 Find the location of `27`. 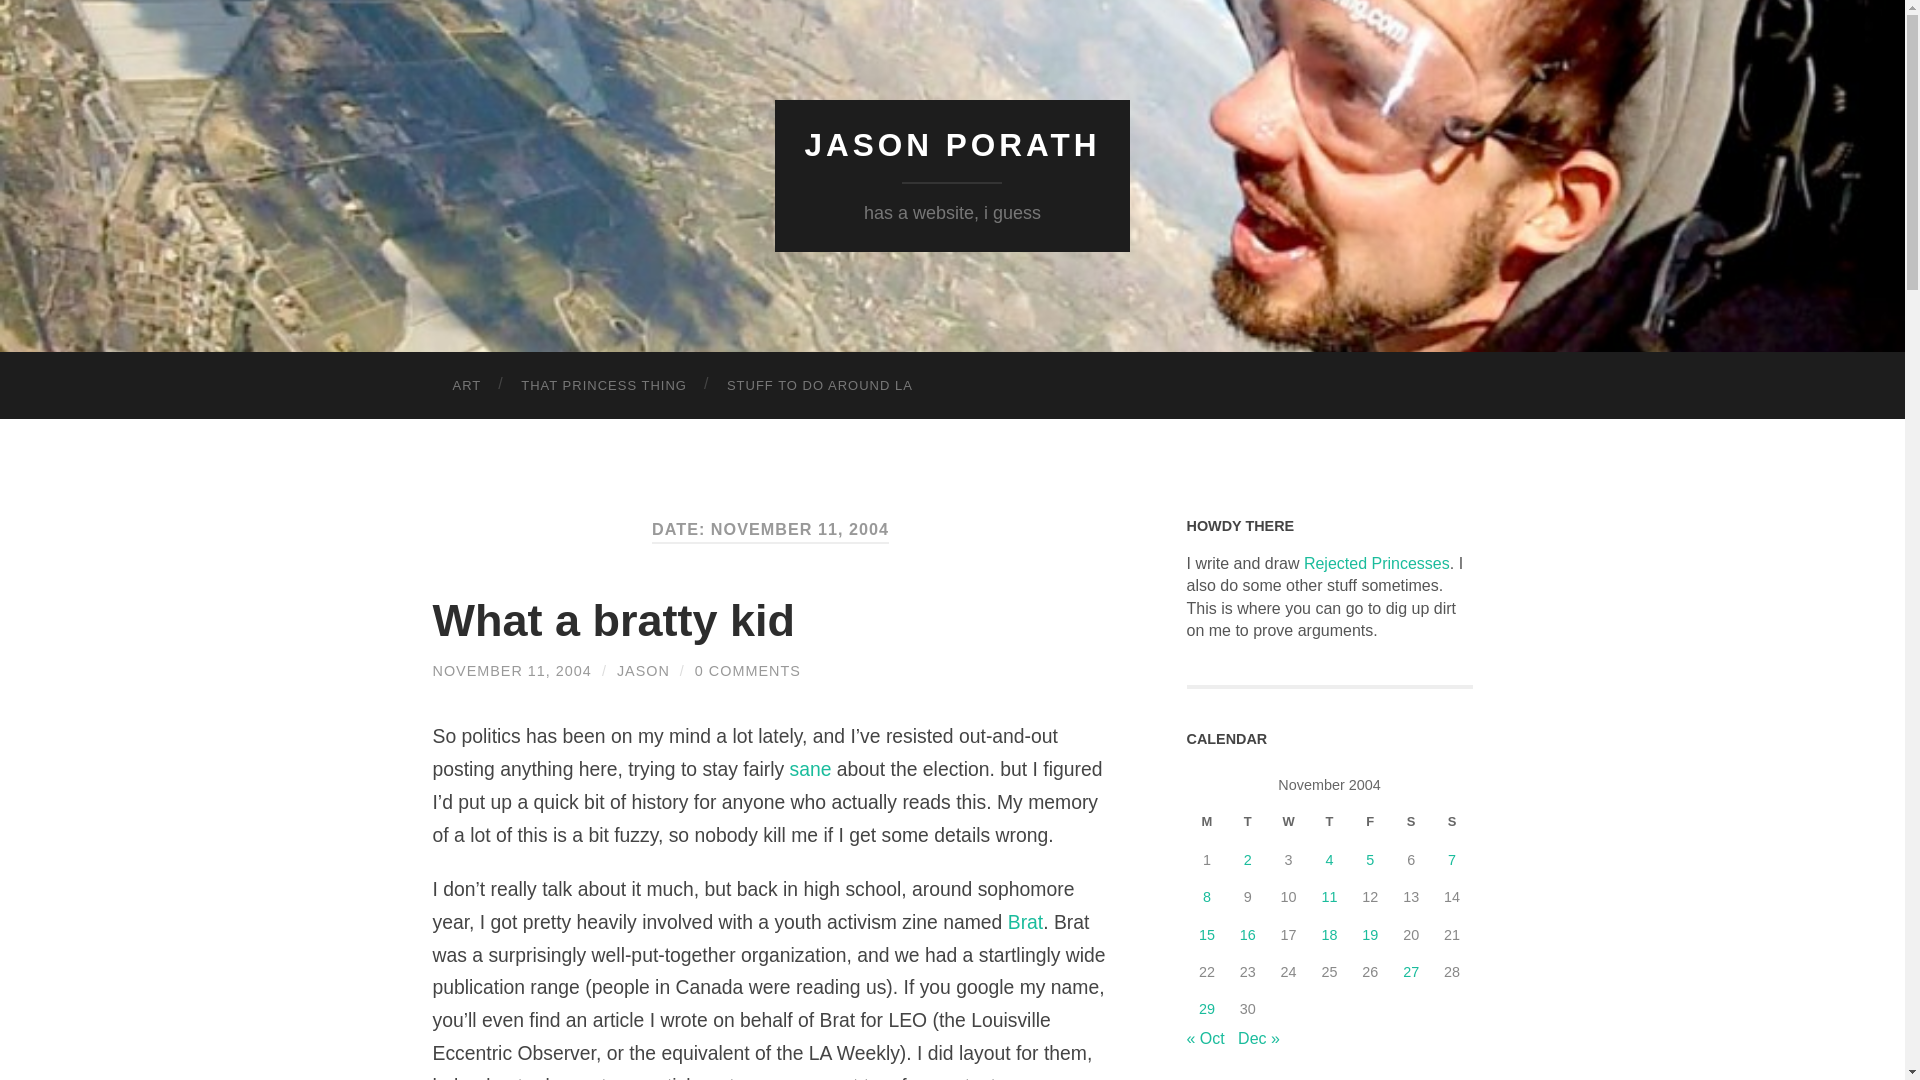

27 is located at coordinates (1410, 972).